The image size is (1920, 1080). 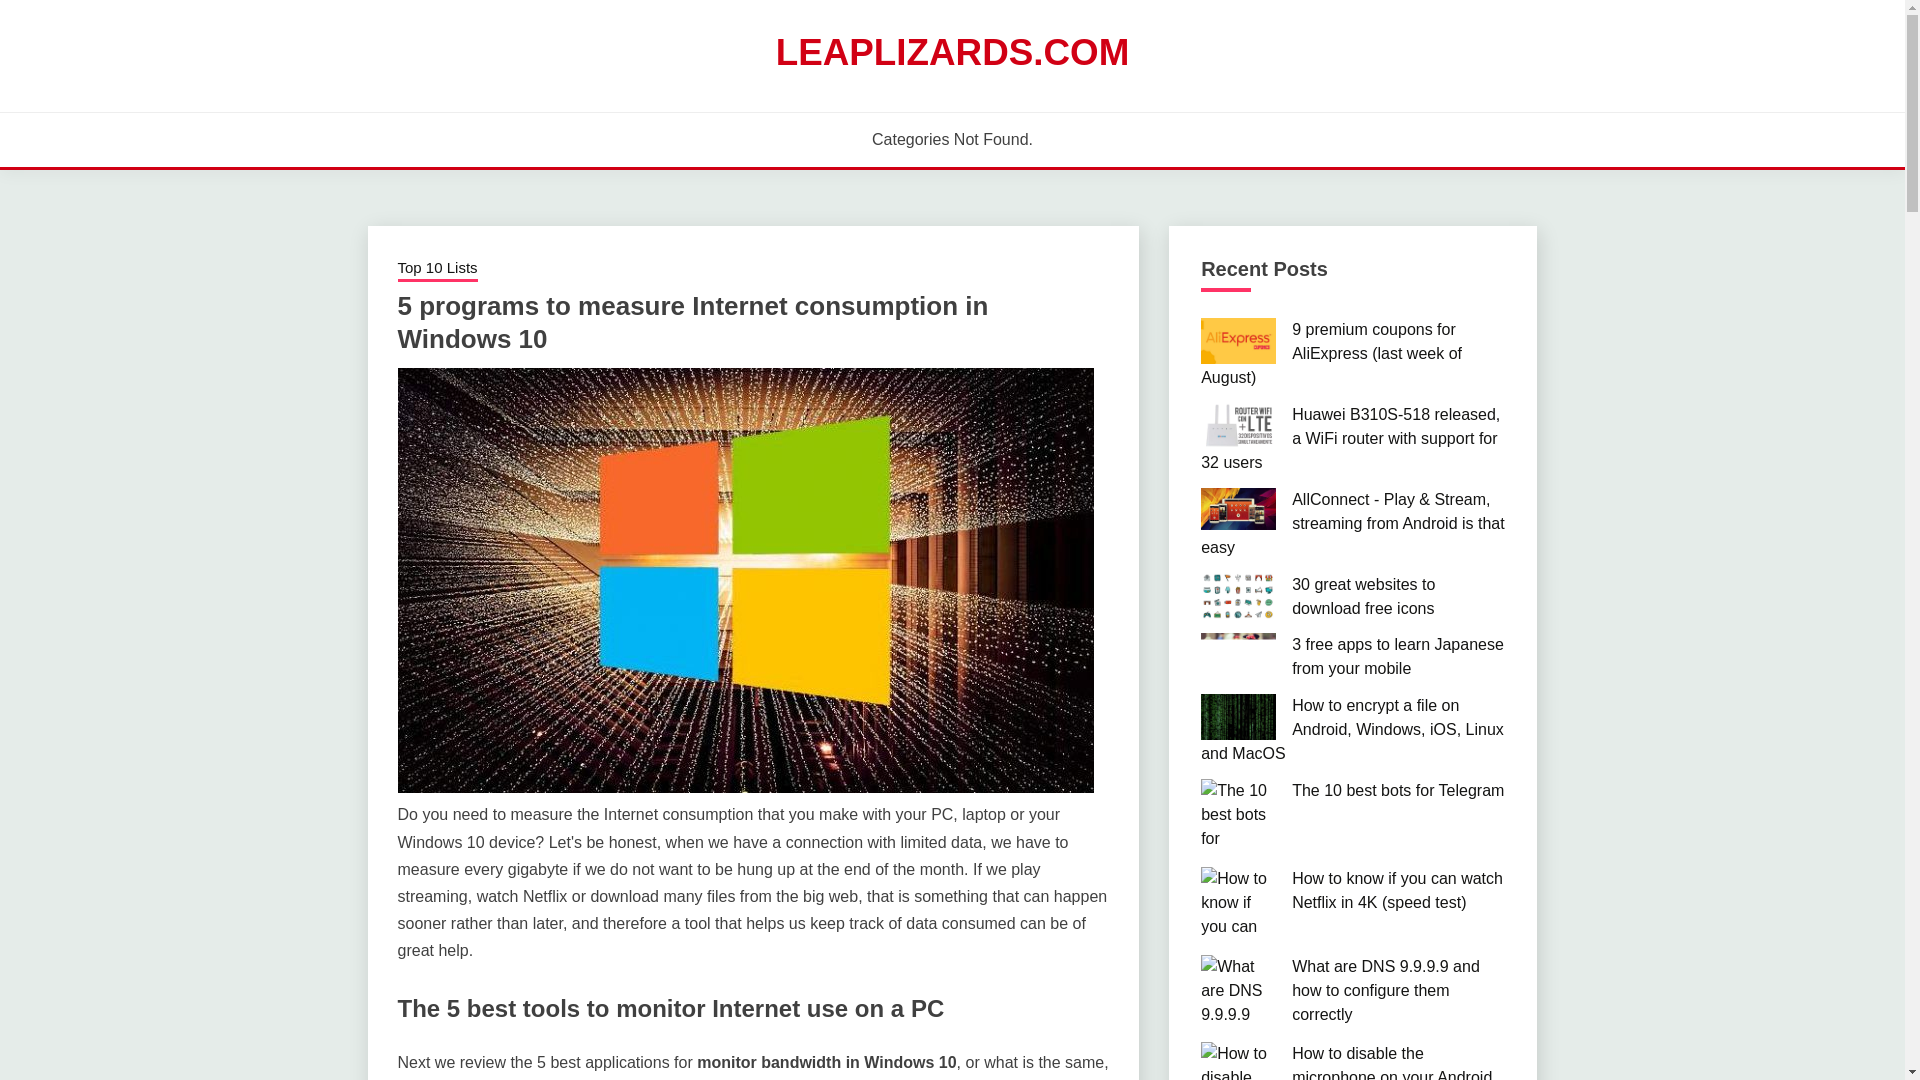 What do you see at coordinates (1398, 790) in the screenshot?
I see `The 10 best bots for Telegram` at bounding box center [1398, 790].